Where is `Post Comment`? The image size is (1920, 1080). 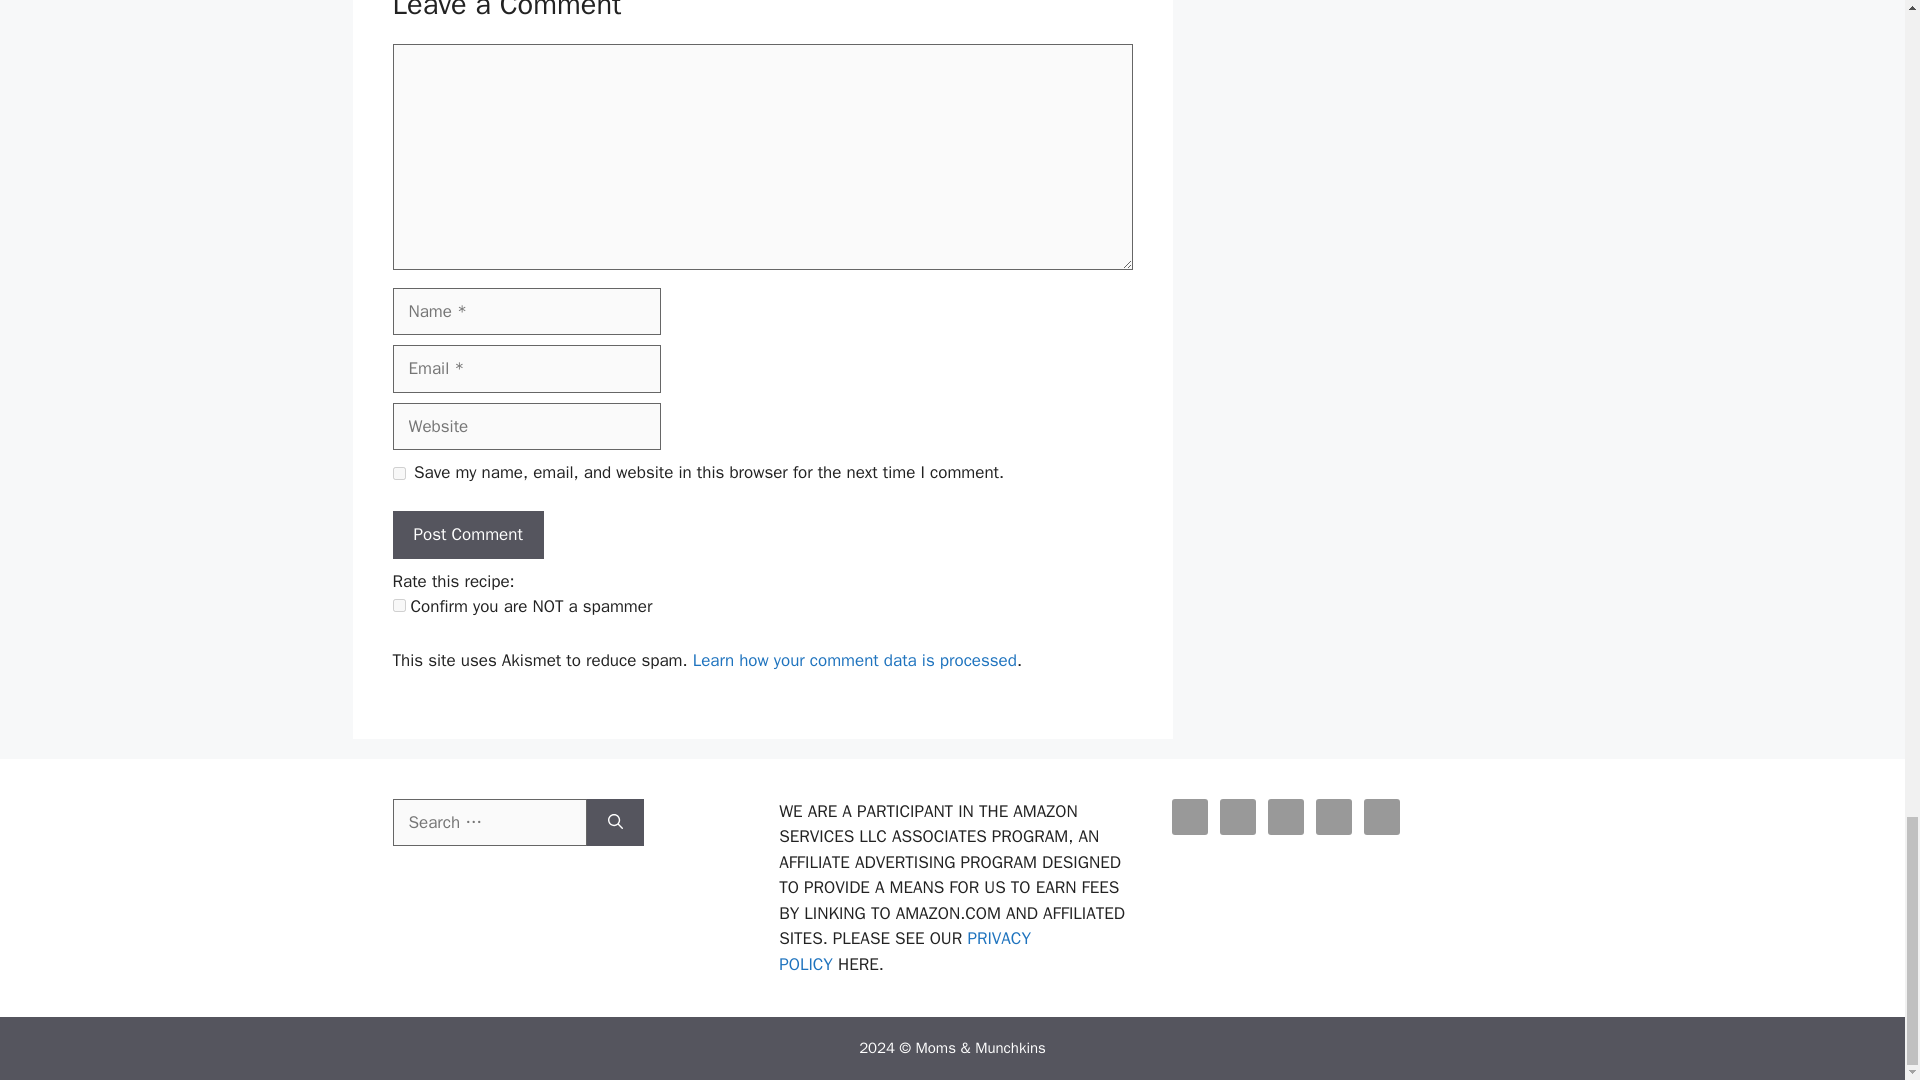 Post Comment is located at coordinates (467, 534).